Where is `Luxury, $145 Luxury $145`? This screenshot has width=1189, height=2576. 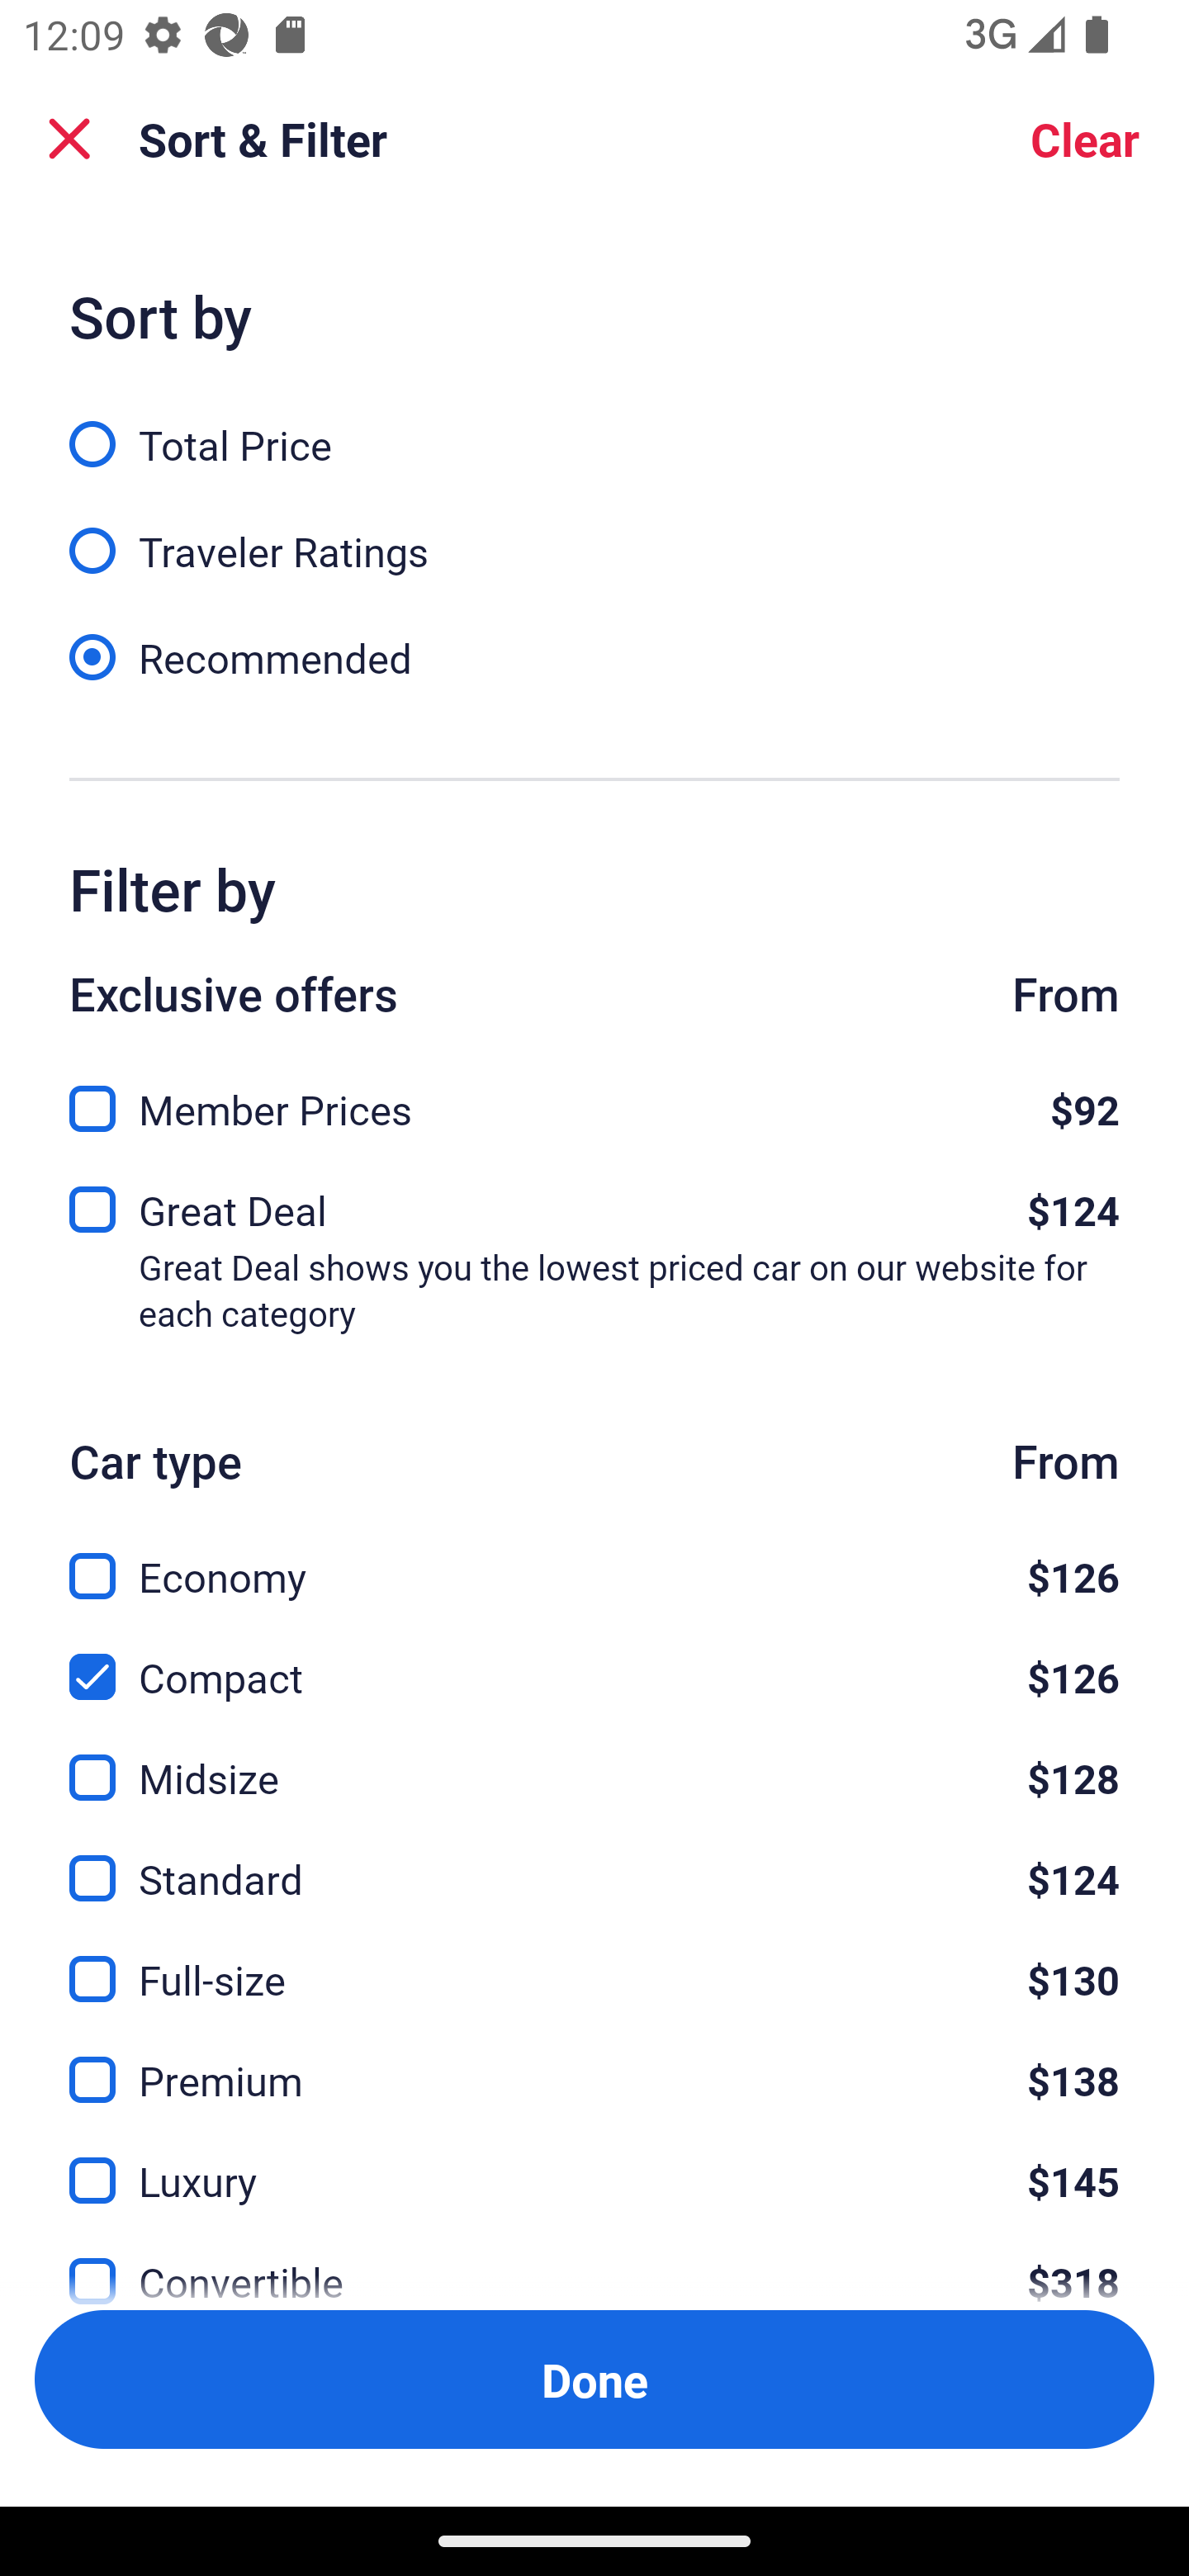 Luxury, $145 Luxury $145 is located at coordinates (594, 2162).